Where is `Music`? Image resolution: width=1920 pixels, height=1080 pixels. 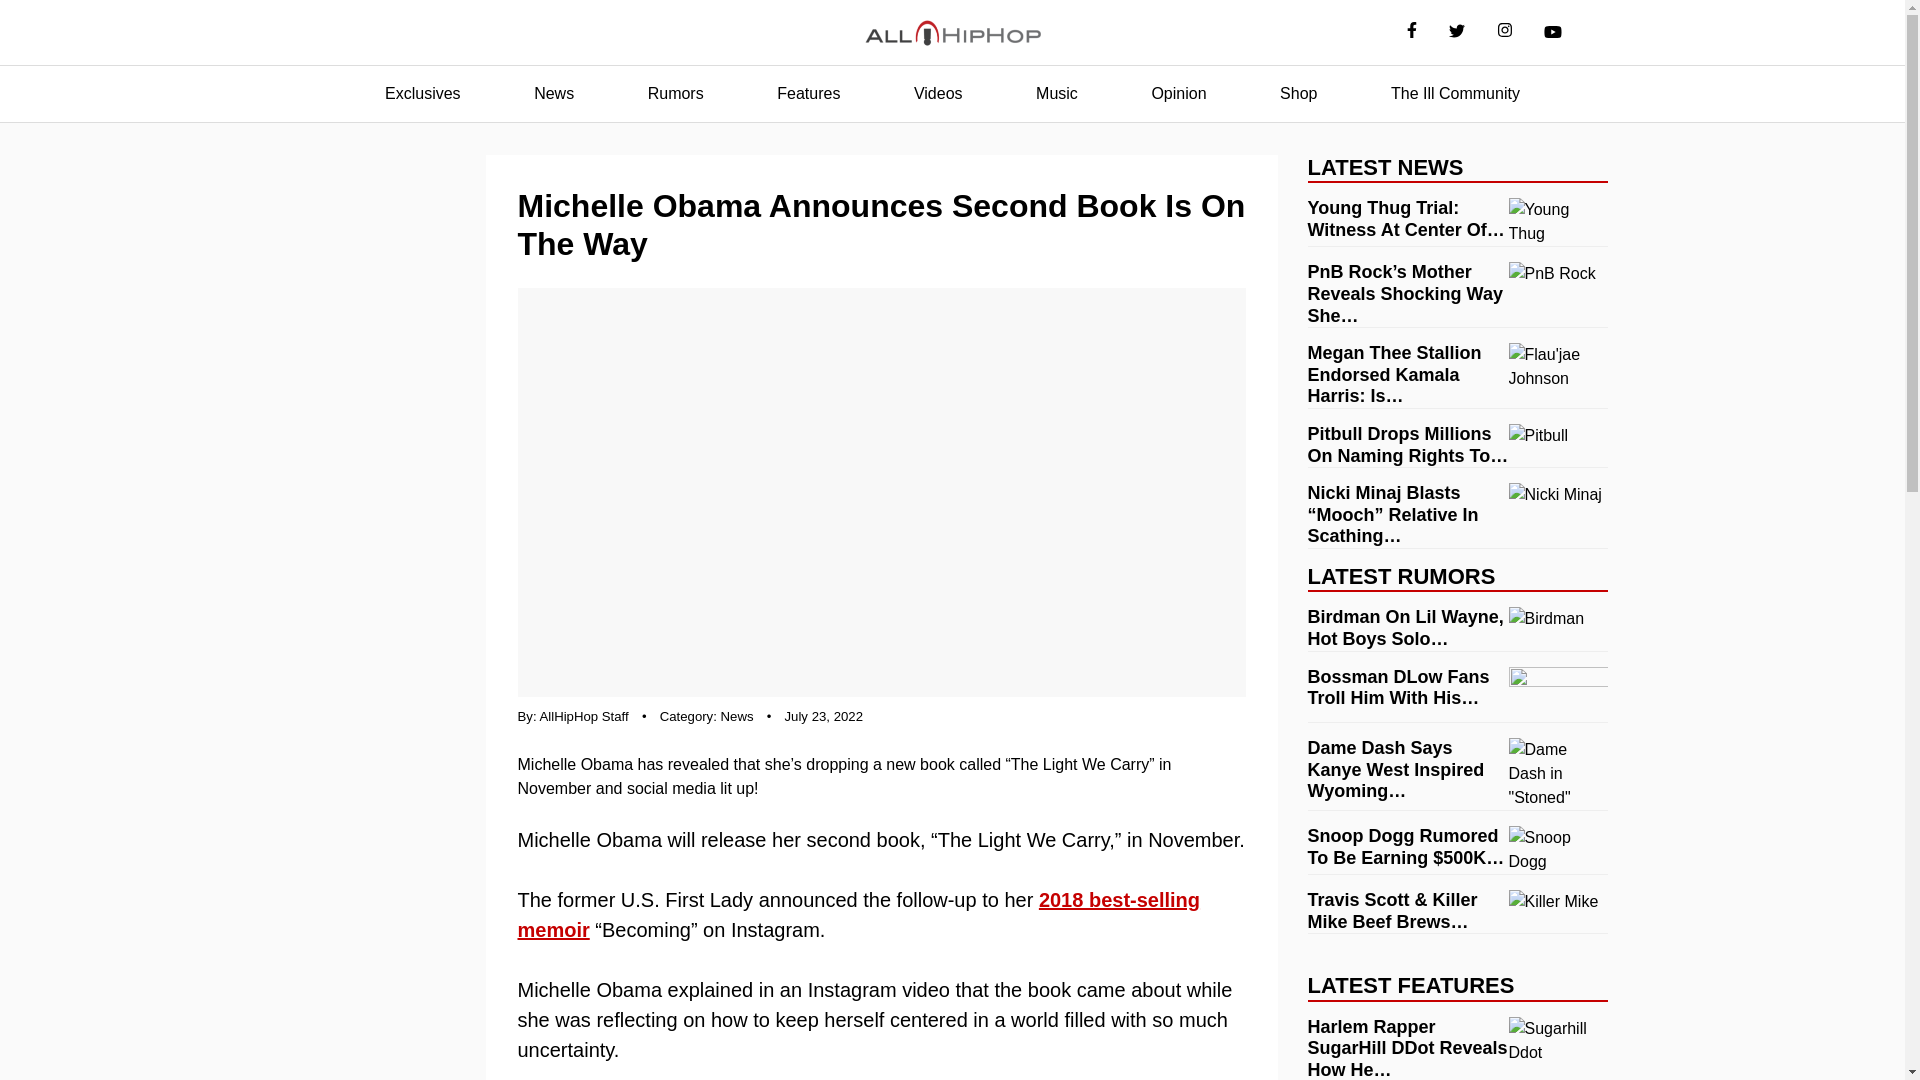
Music is located at coordinates (1056, 94).